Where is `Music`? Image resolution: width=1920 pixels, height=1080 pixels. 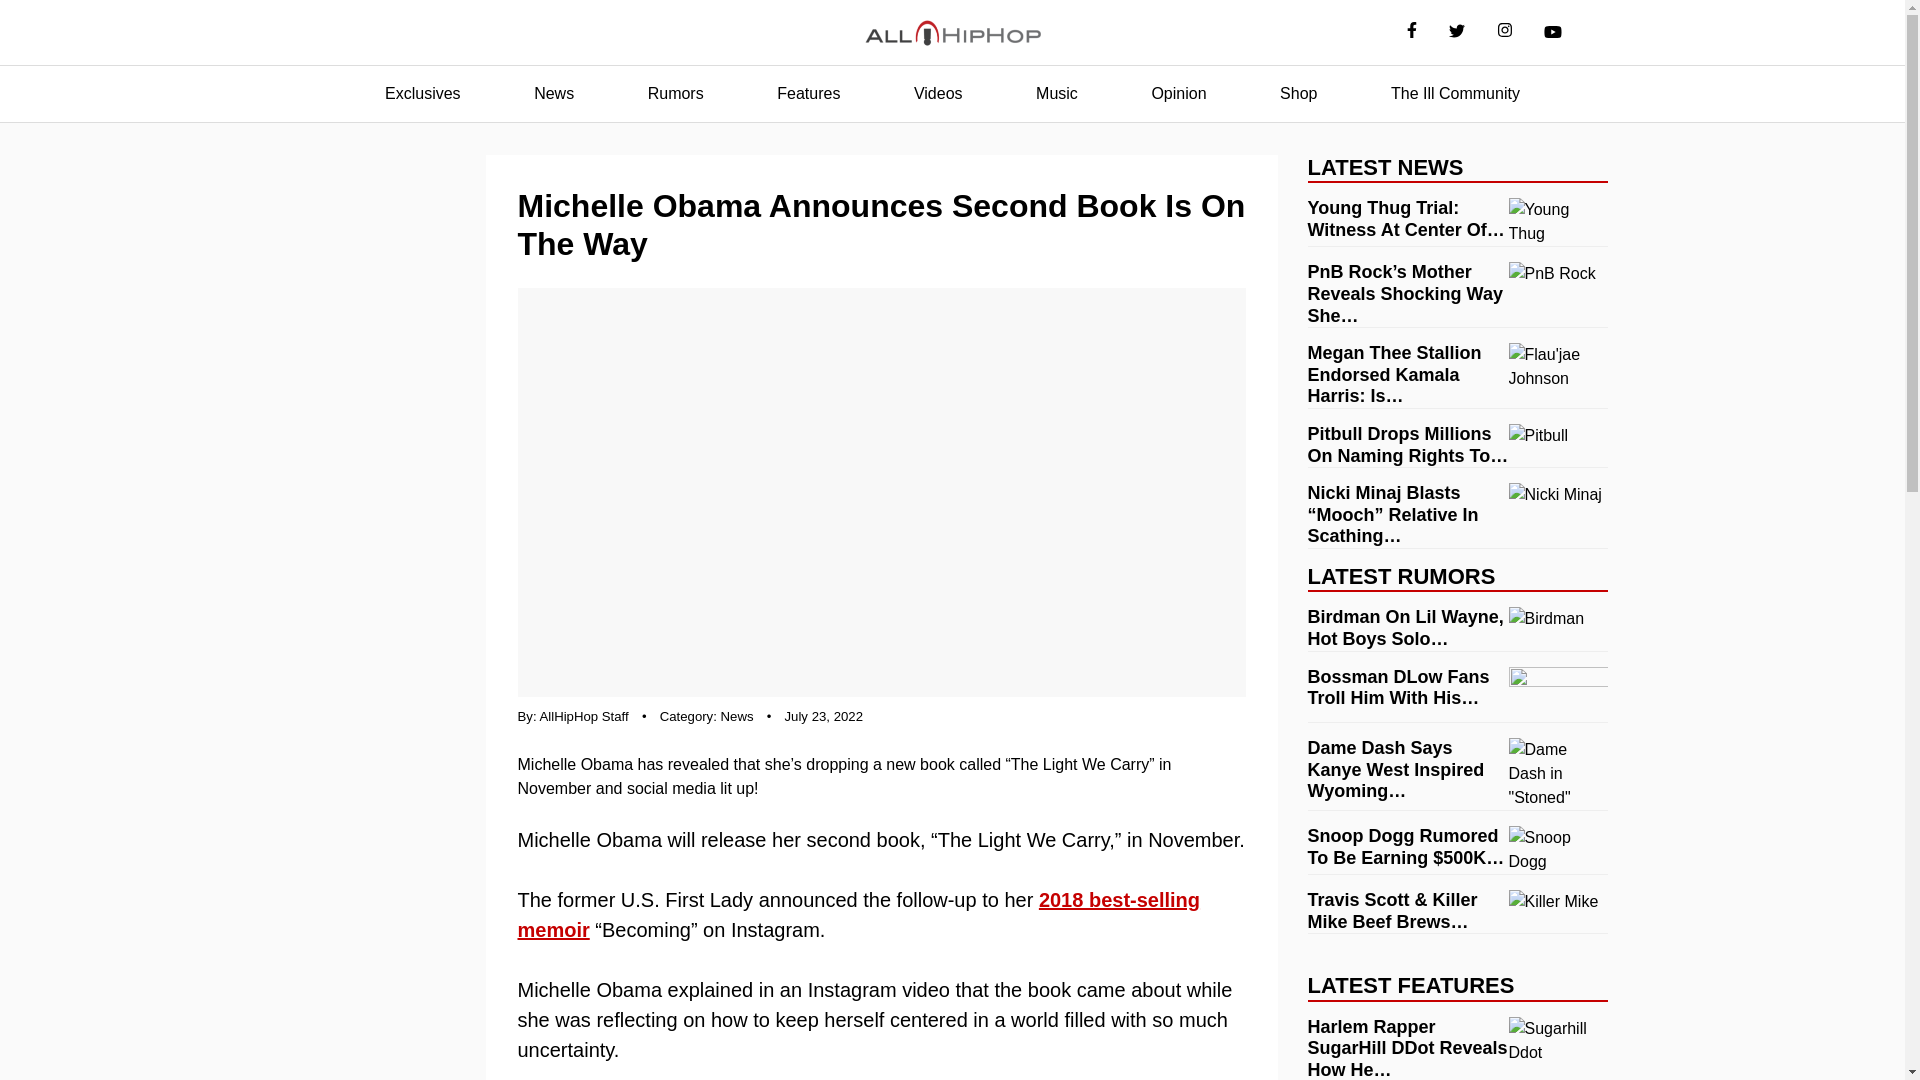
Music is located at coordinates (1056, 94).